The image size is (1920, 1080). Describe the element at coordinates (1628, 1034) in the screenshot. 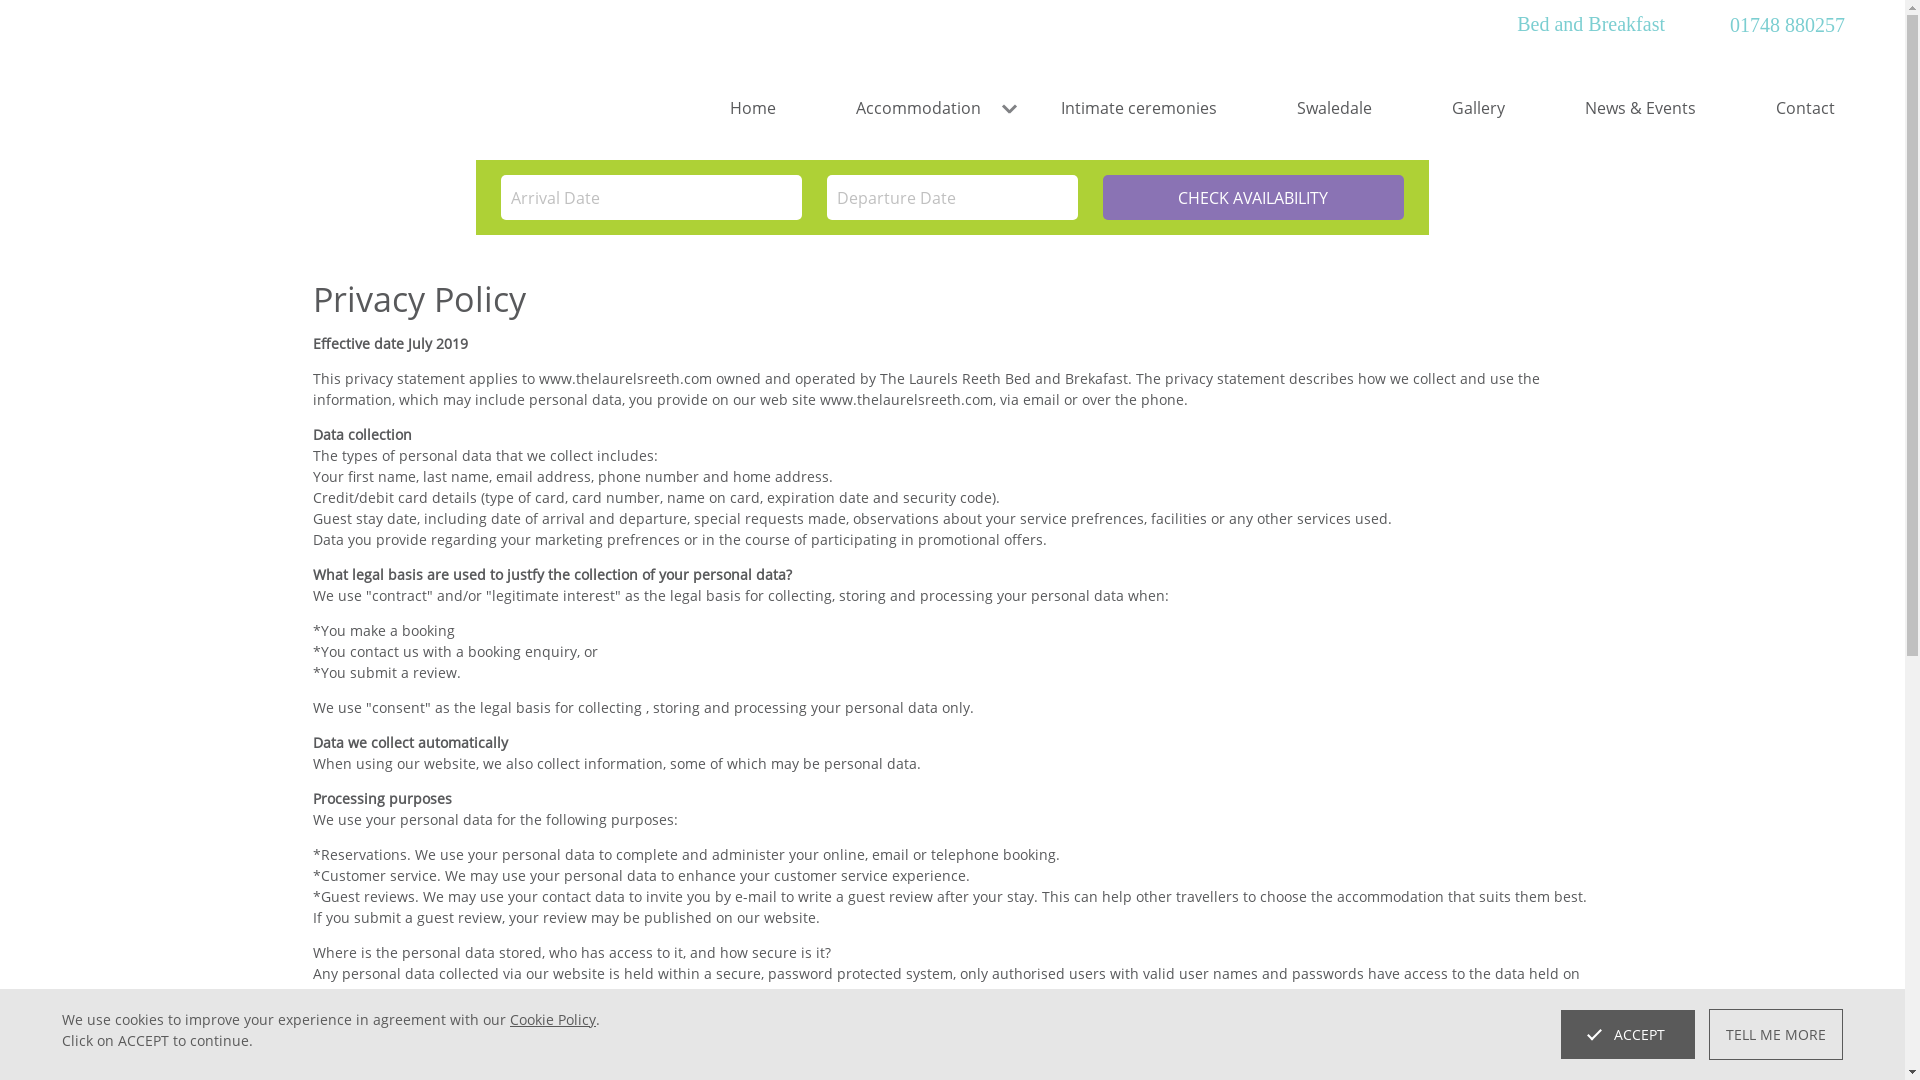

I see `ACCEPT` at that location.